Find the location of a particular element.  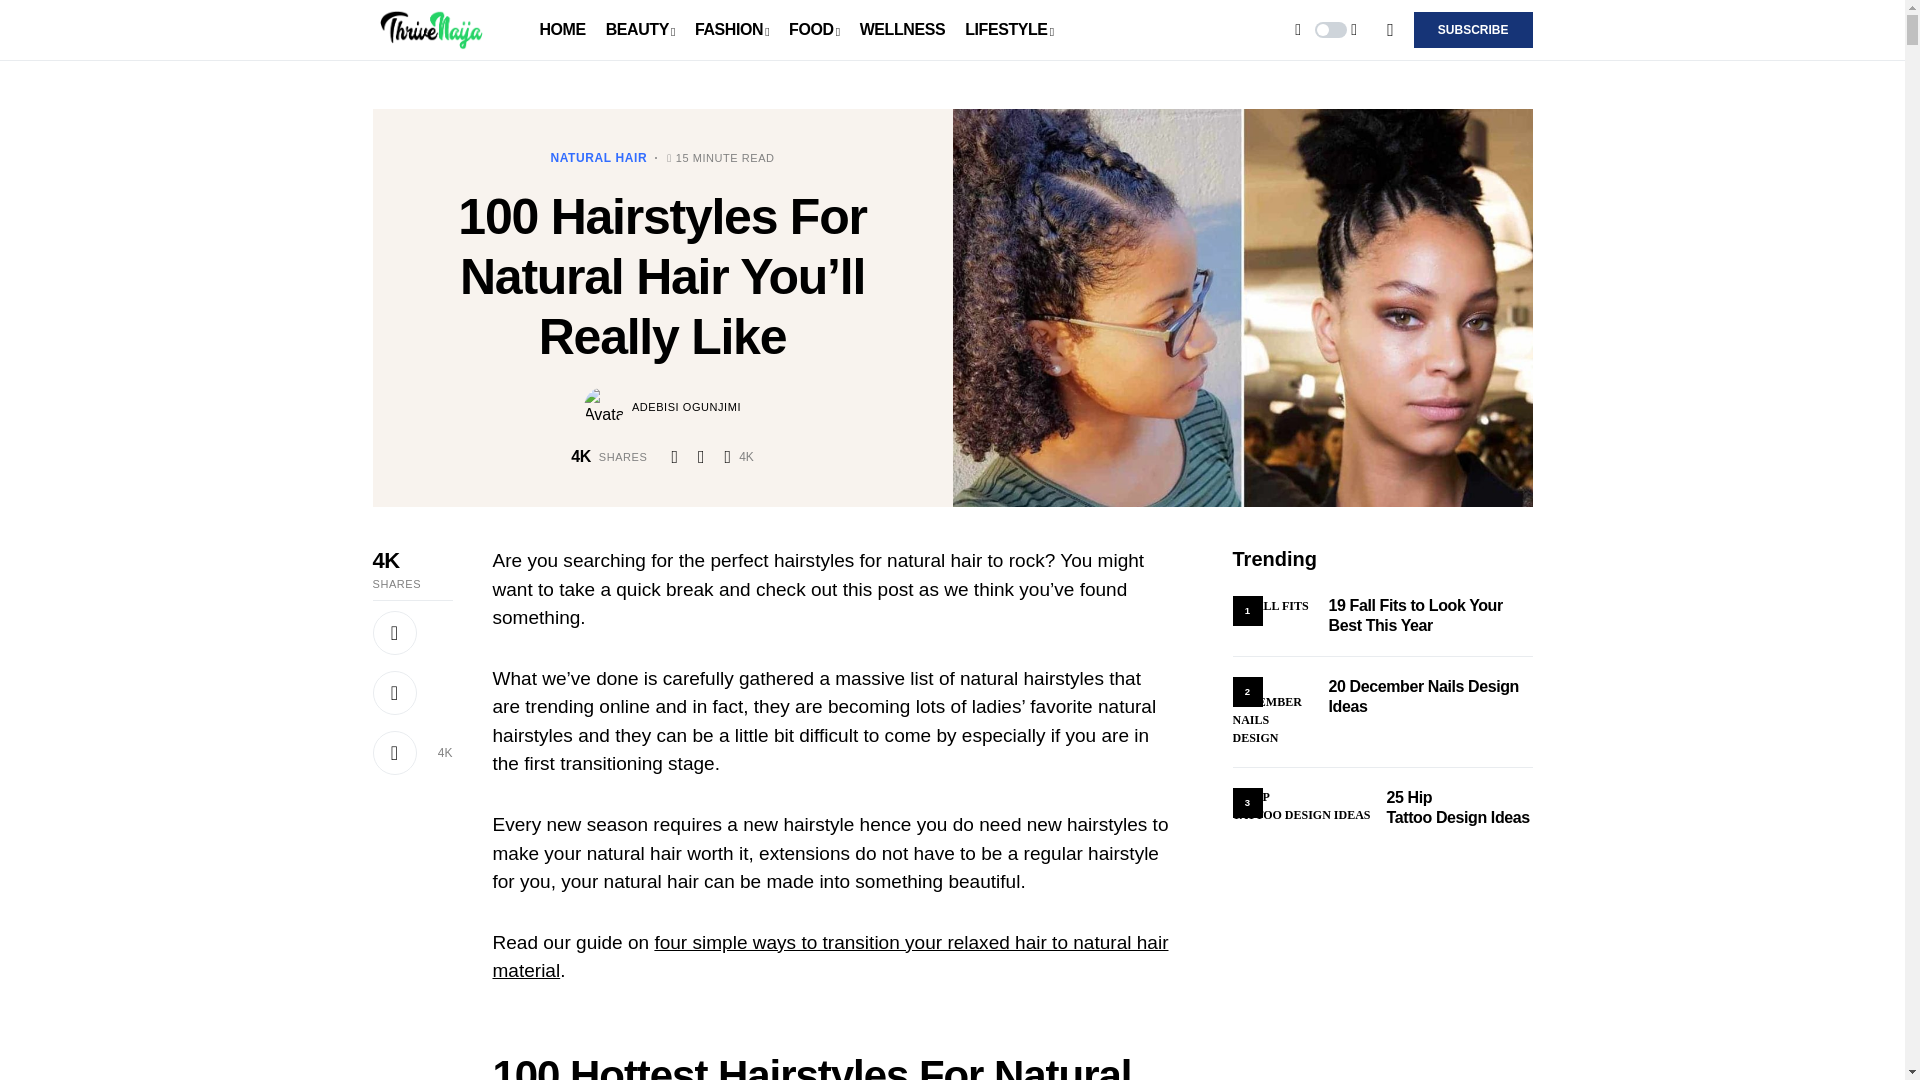

BEAUTY is located at coordinates (640, 30).